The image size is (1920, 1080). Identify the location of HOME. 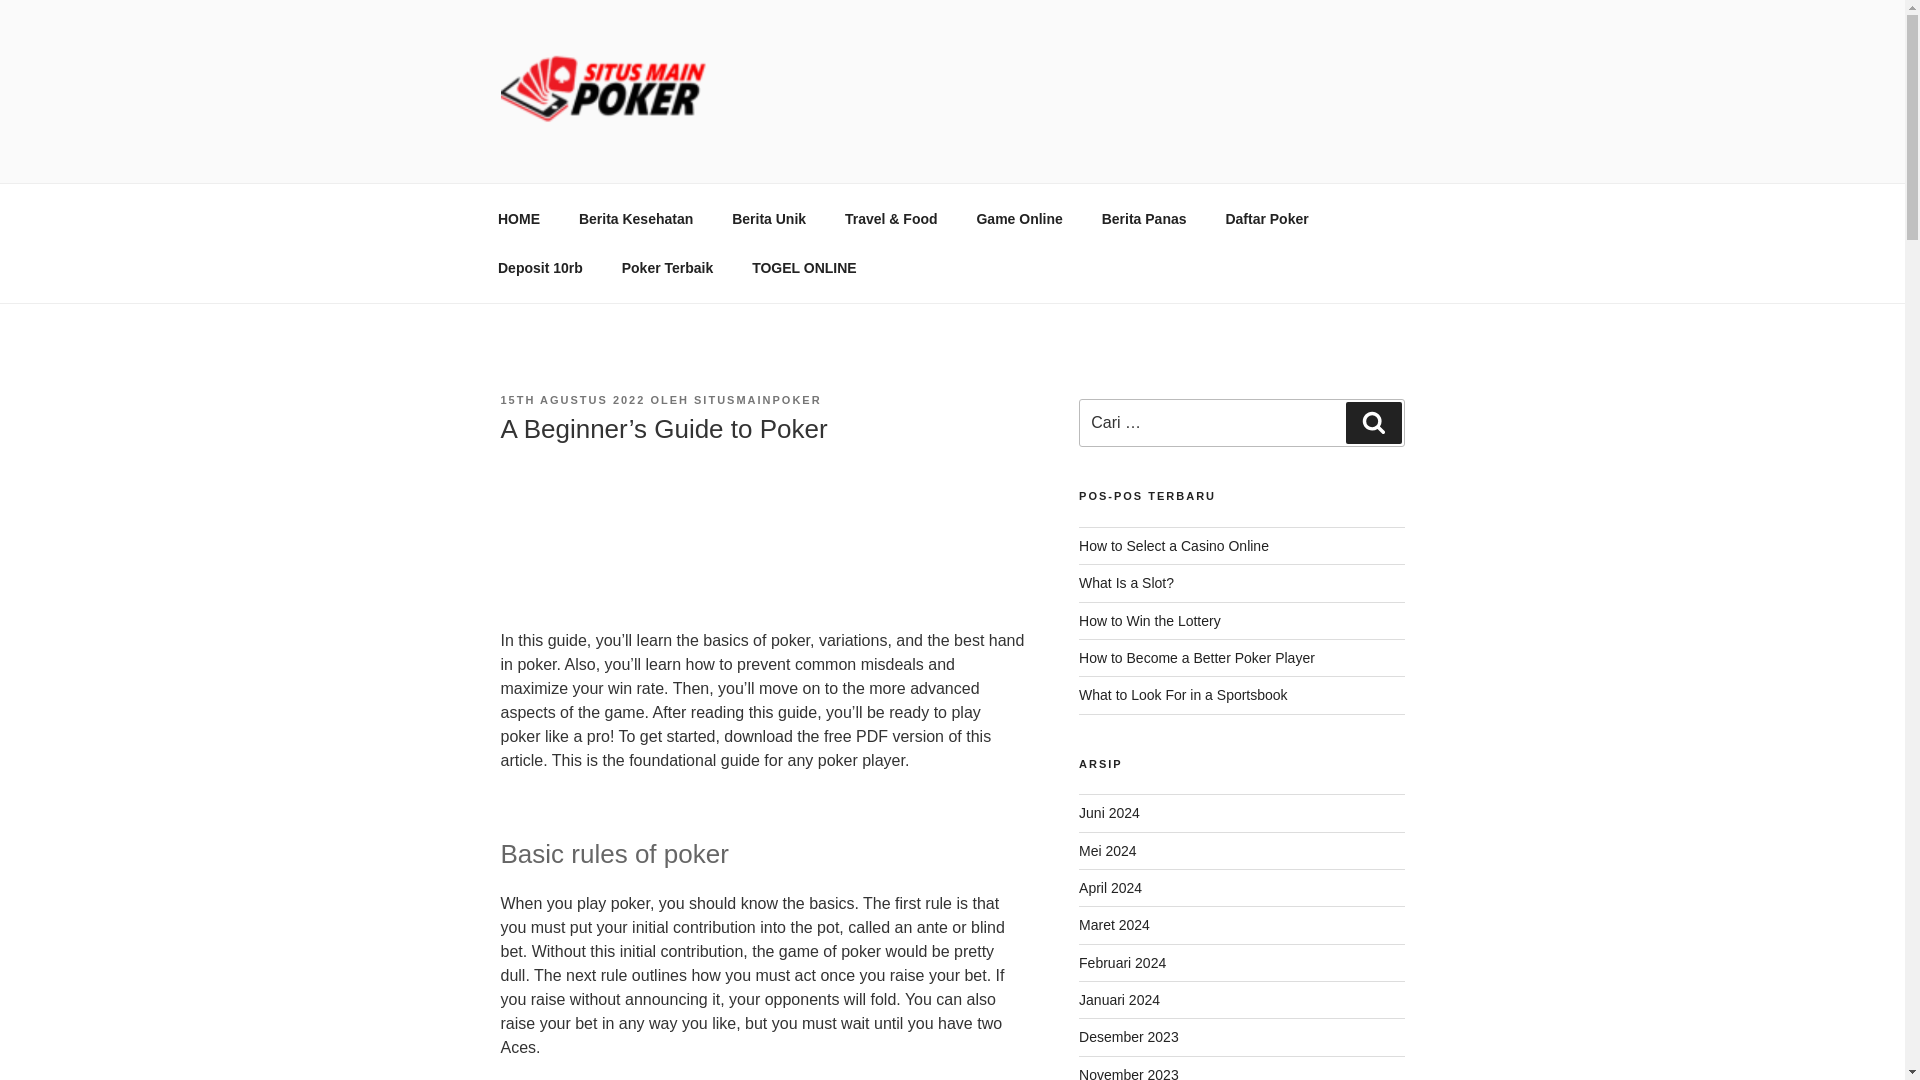
(518, 218).